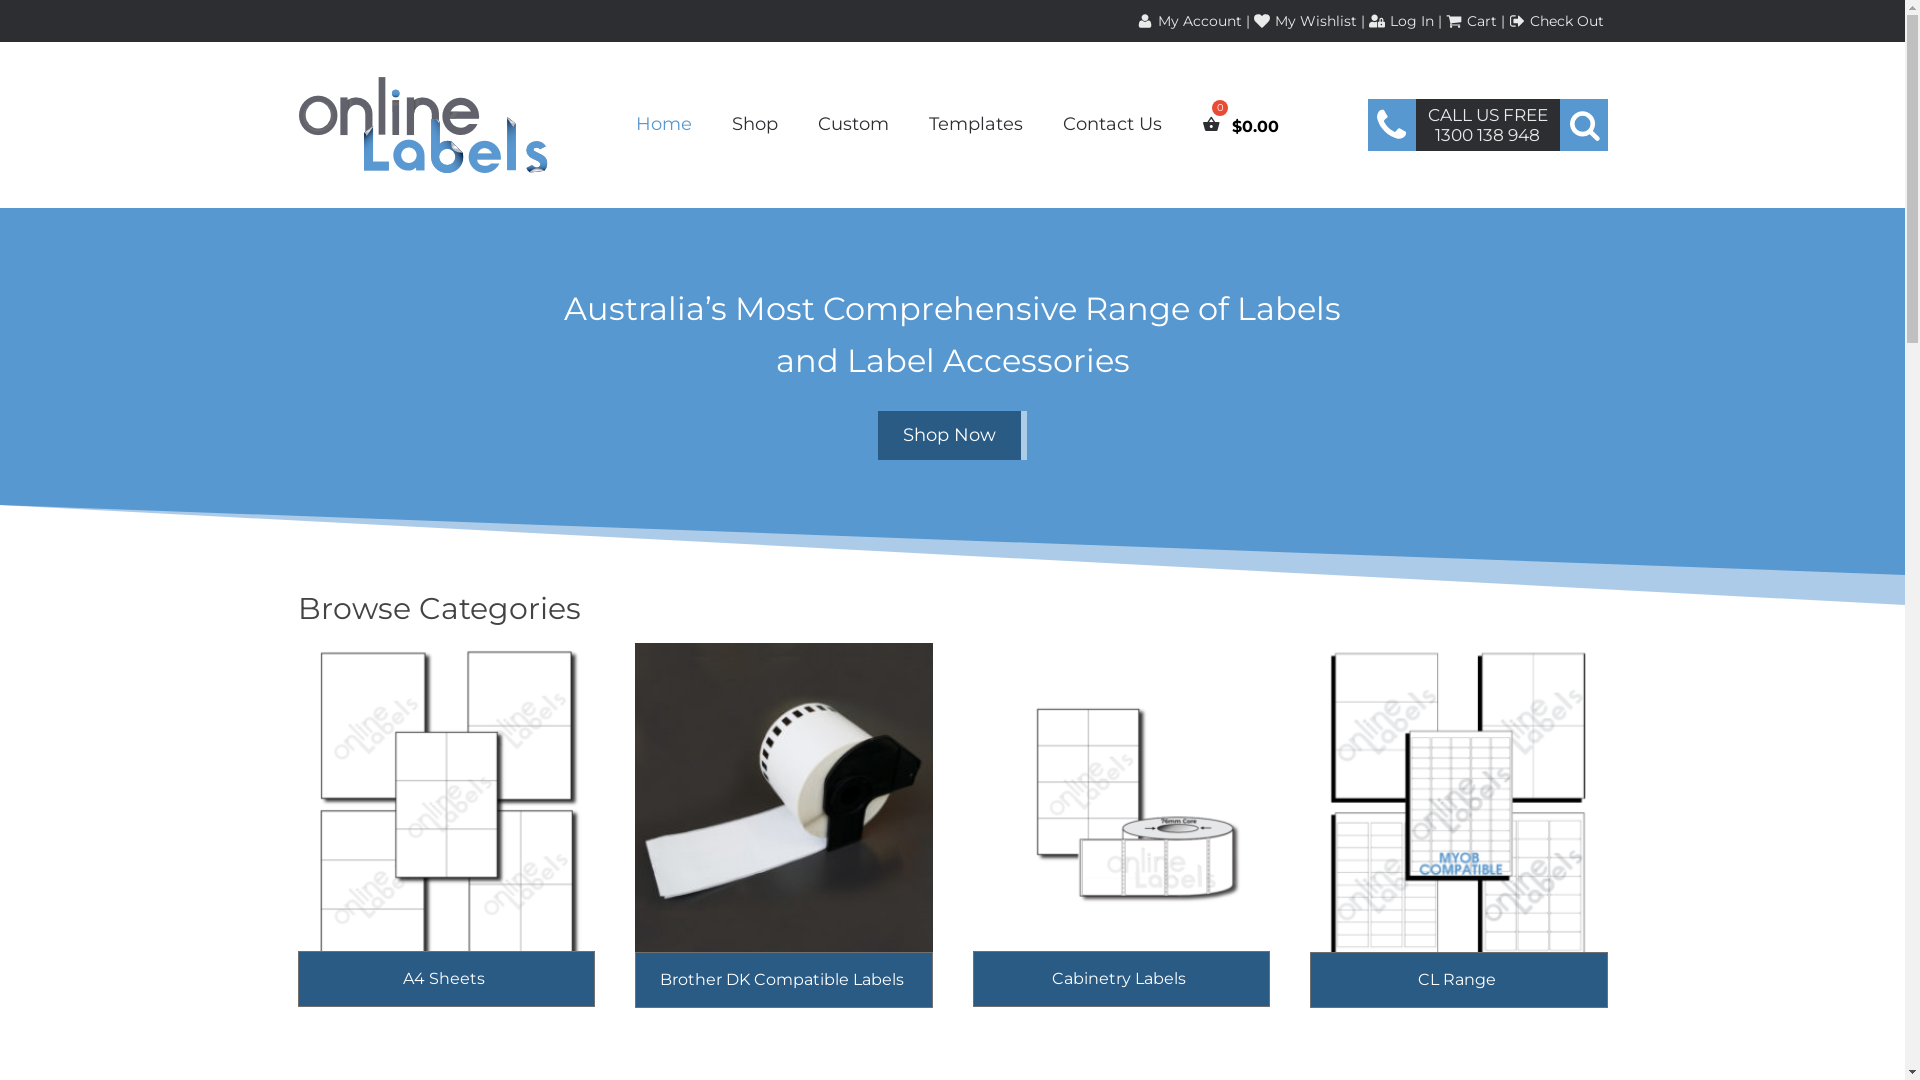  Describe the element at coordinates (1569, 21) in the screenshot. I see `Check Out ` at that location.